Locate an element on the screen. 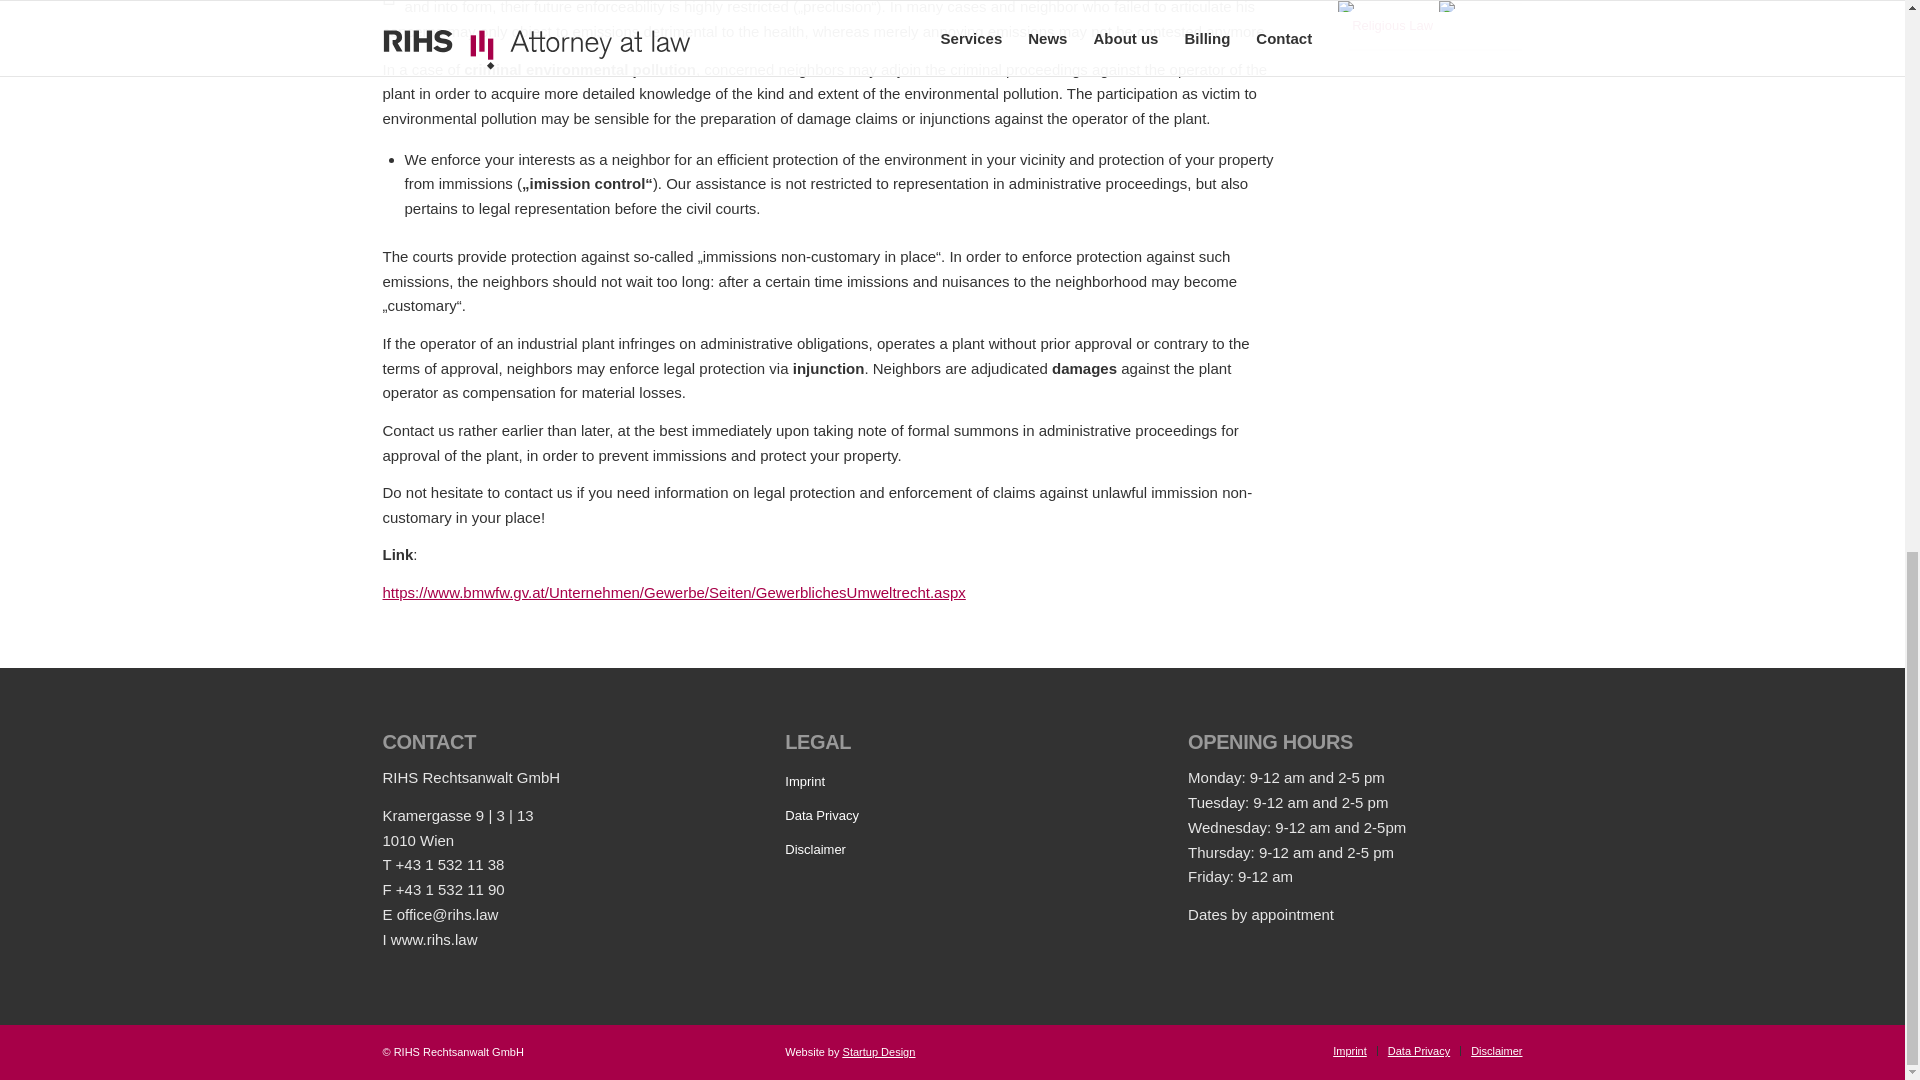  Religious Law is located at coordinates (1436, 26).